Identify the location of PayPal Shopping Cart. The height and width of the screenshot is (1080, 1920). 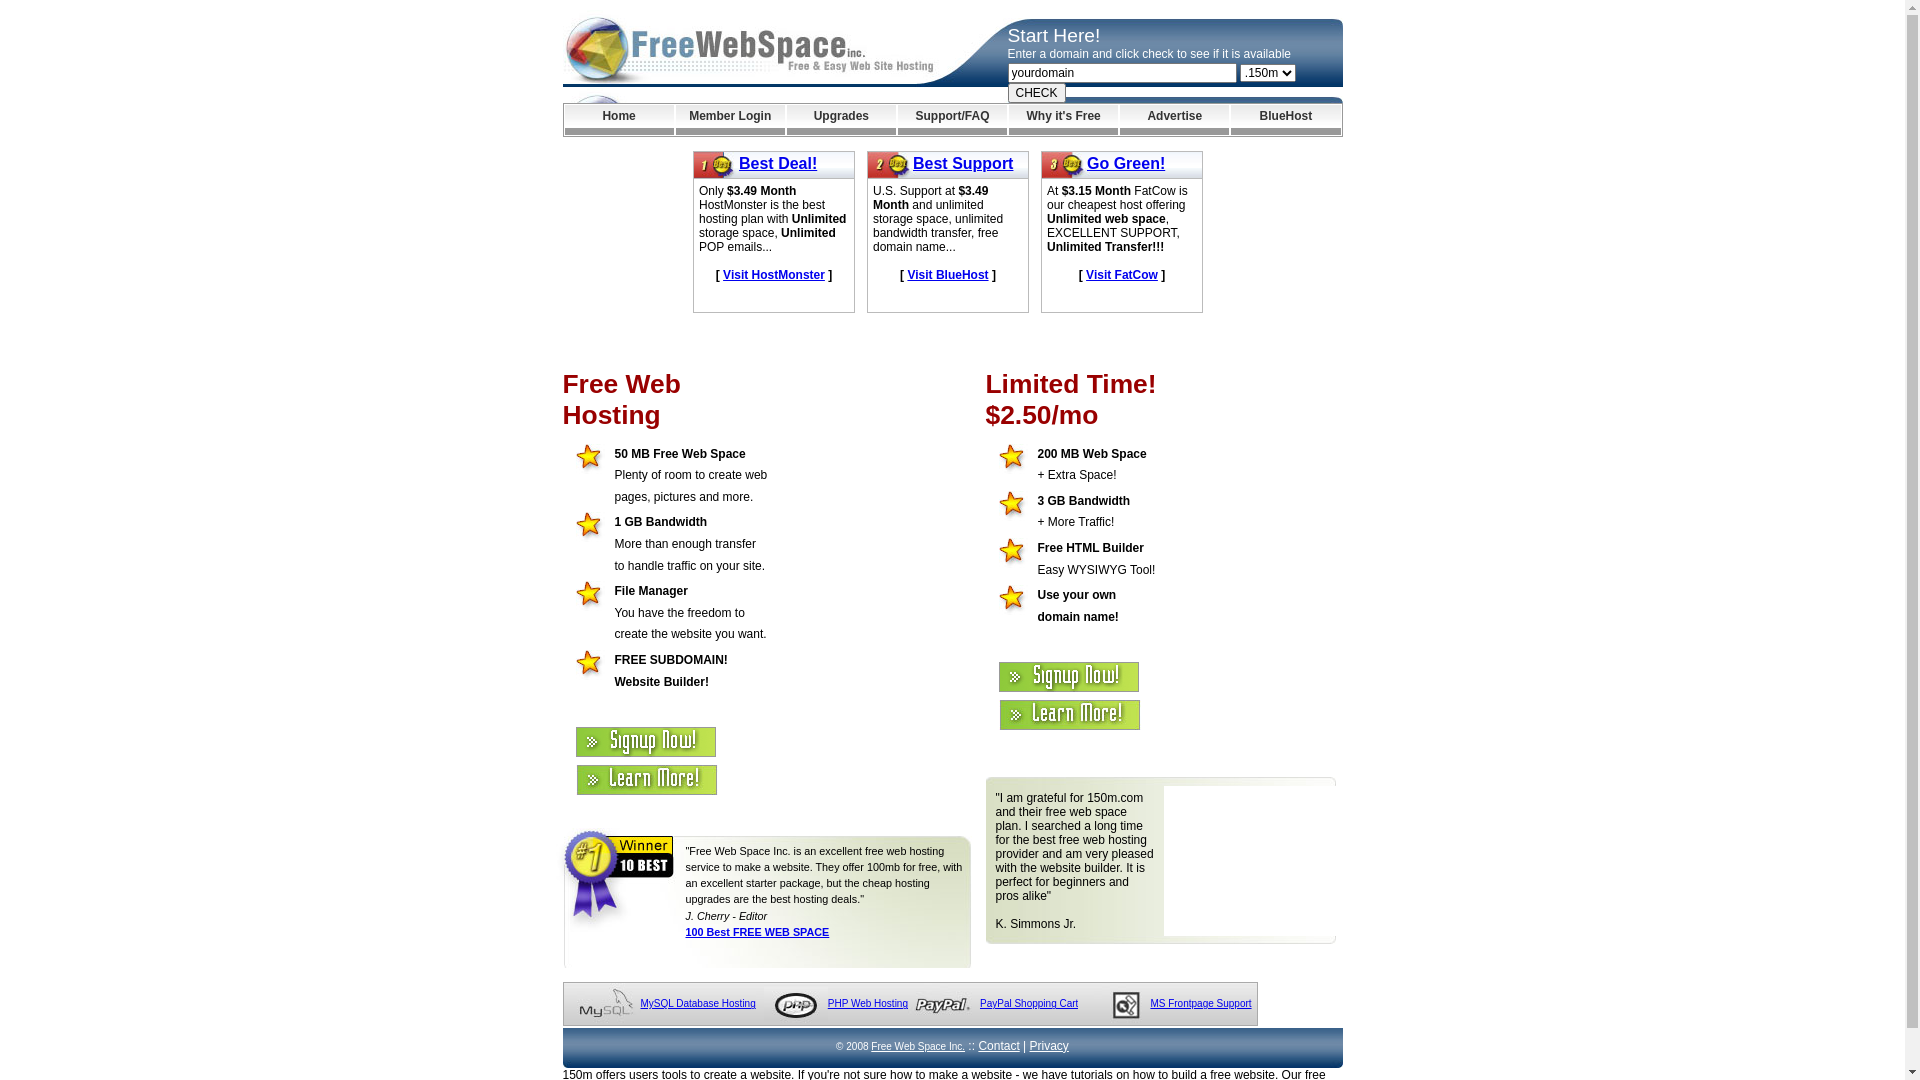
(1028, 1004).